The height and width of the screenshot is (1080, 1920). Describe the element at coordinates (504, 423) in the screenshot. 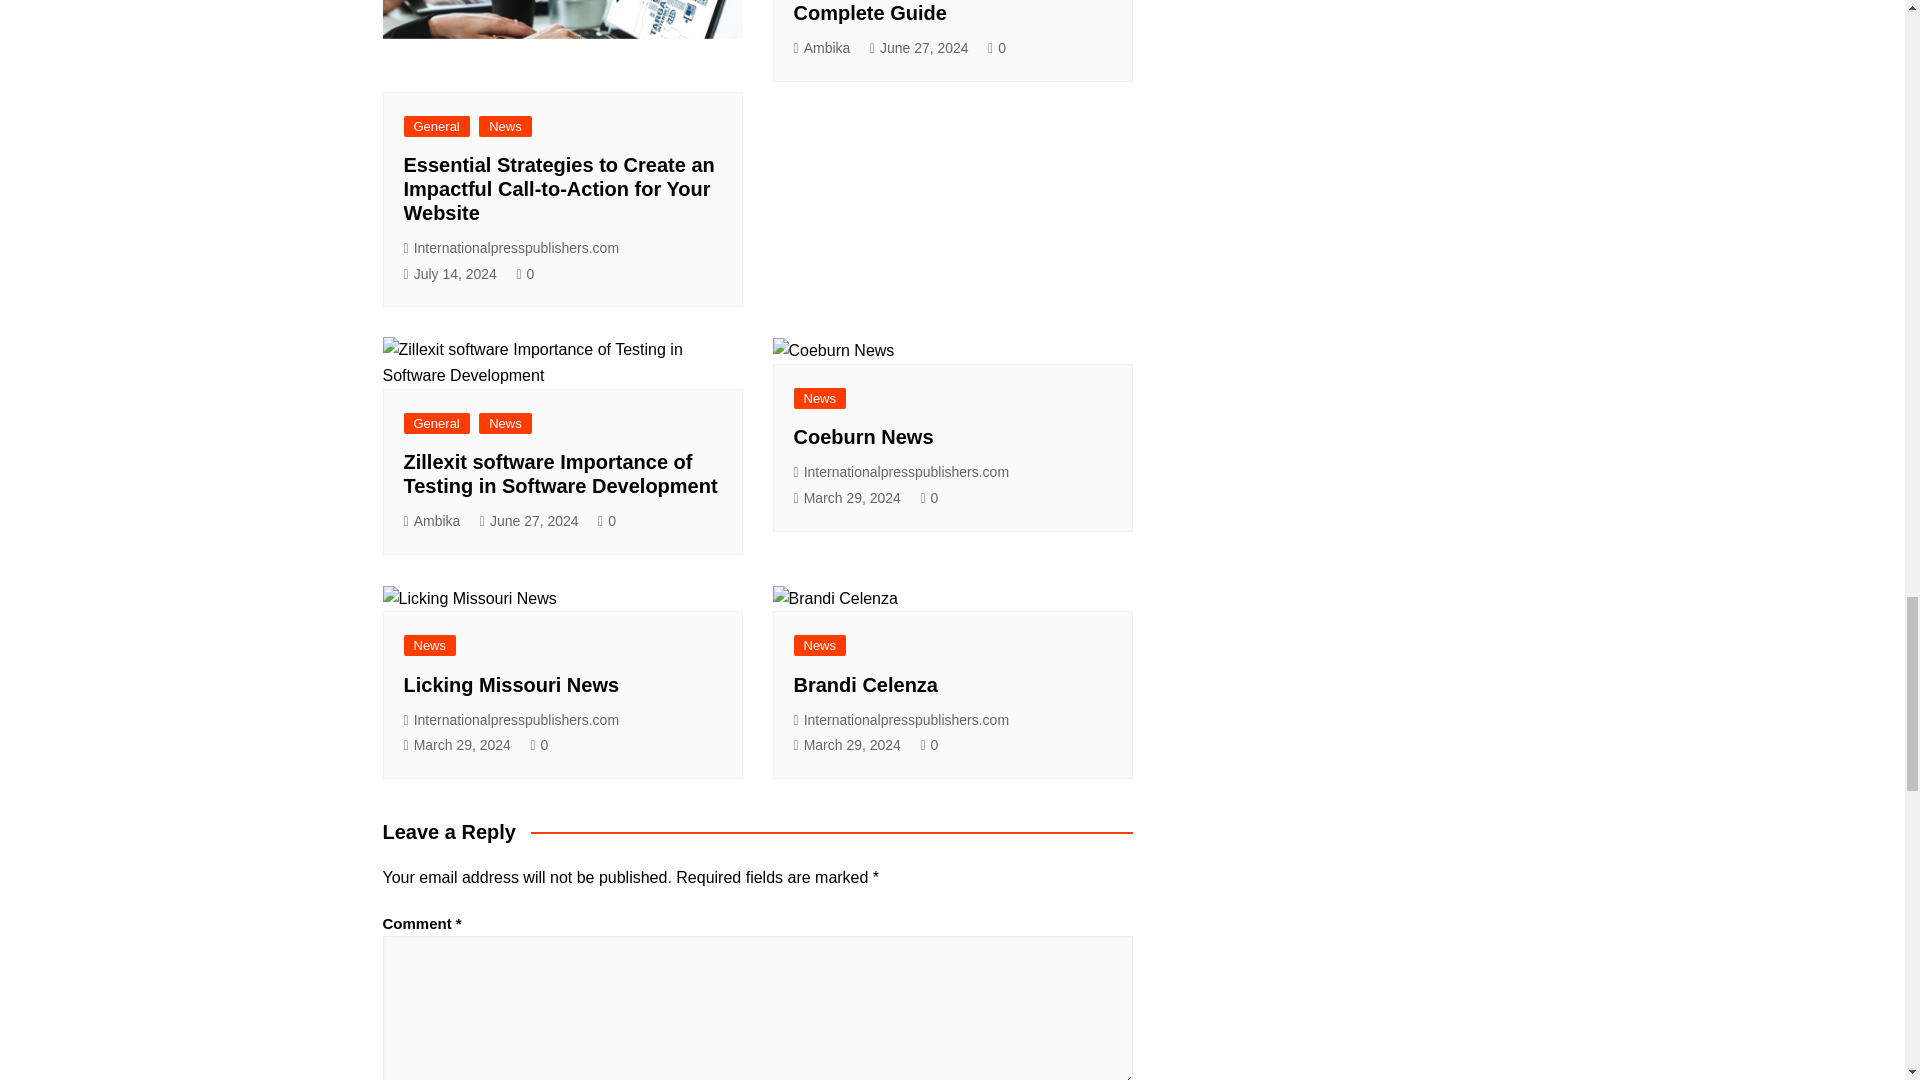

I see `News` at that location.